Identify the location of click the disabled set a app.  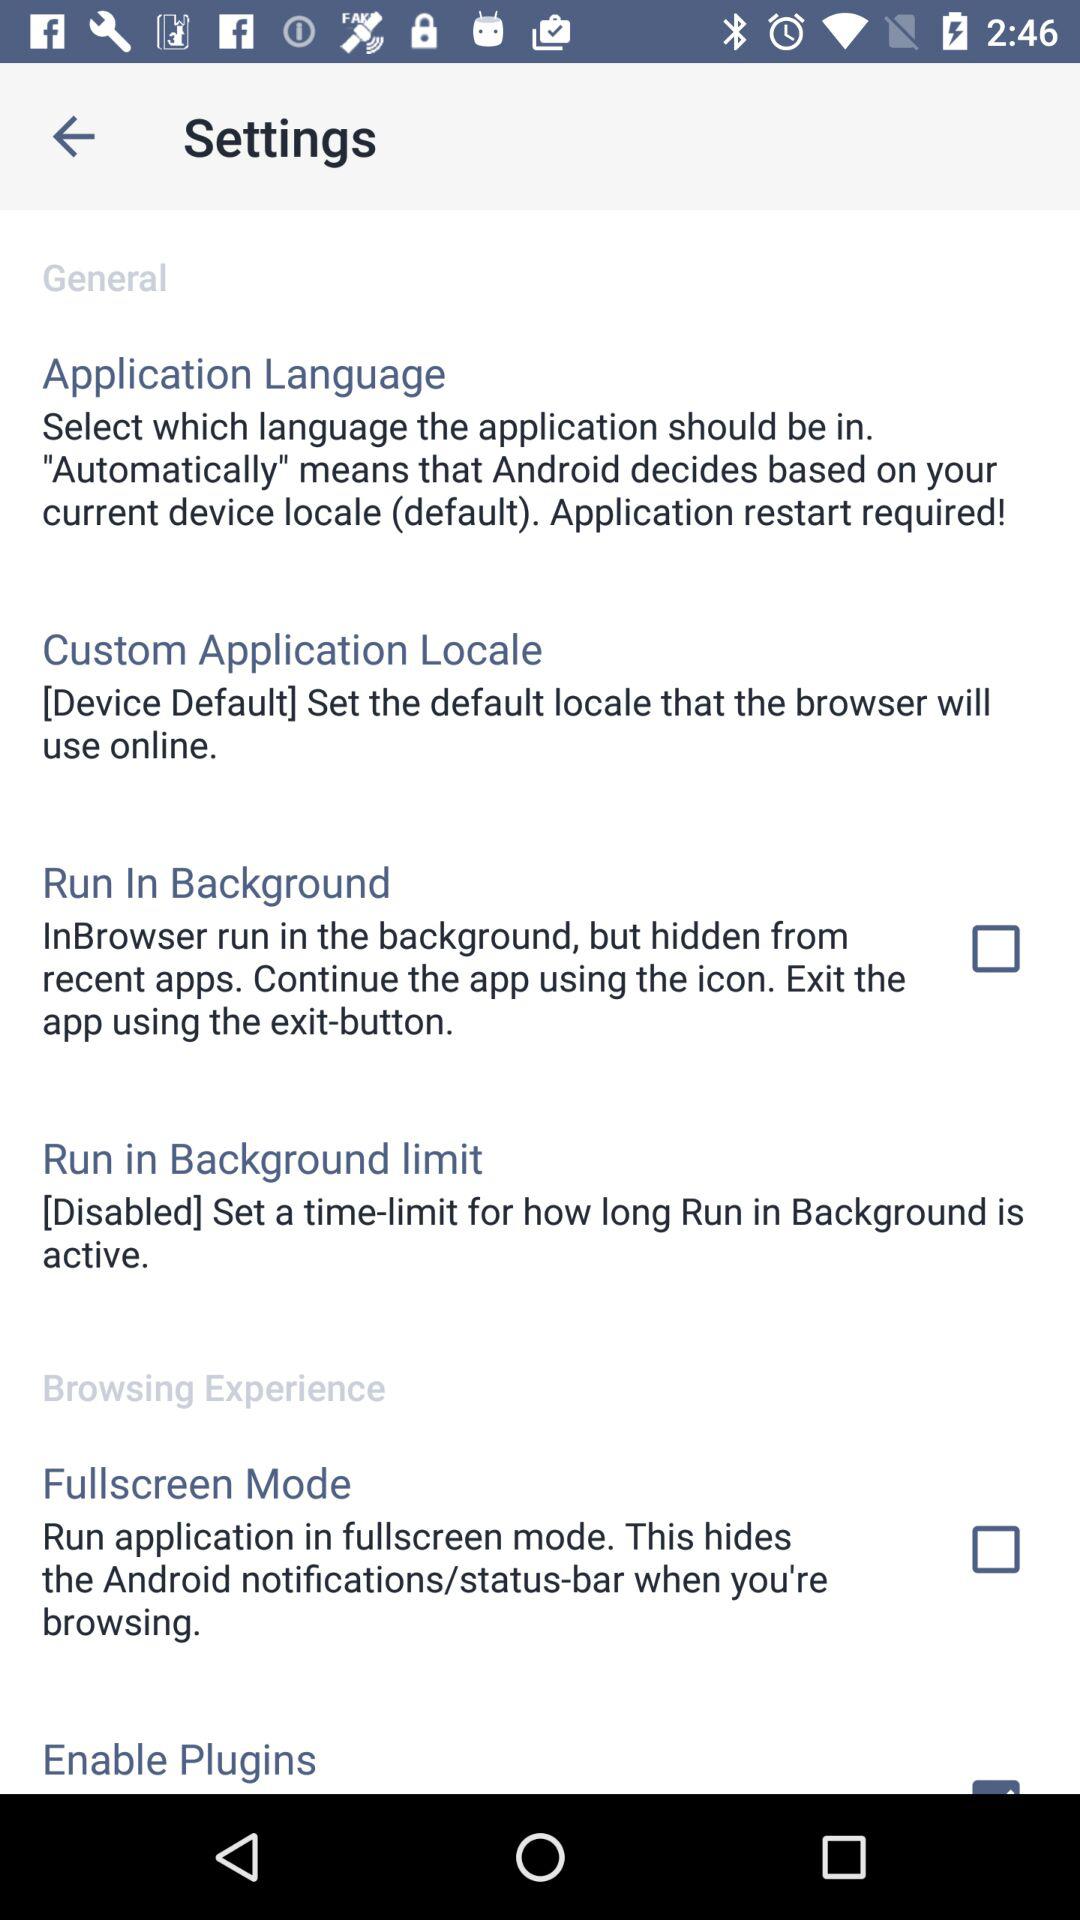
(540, 1231).